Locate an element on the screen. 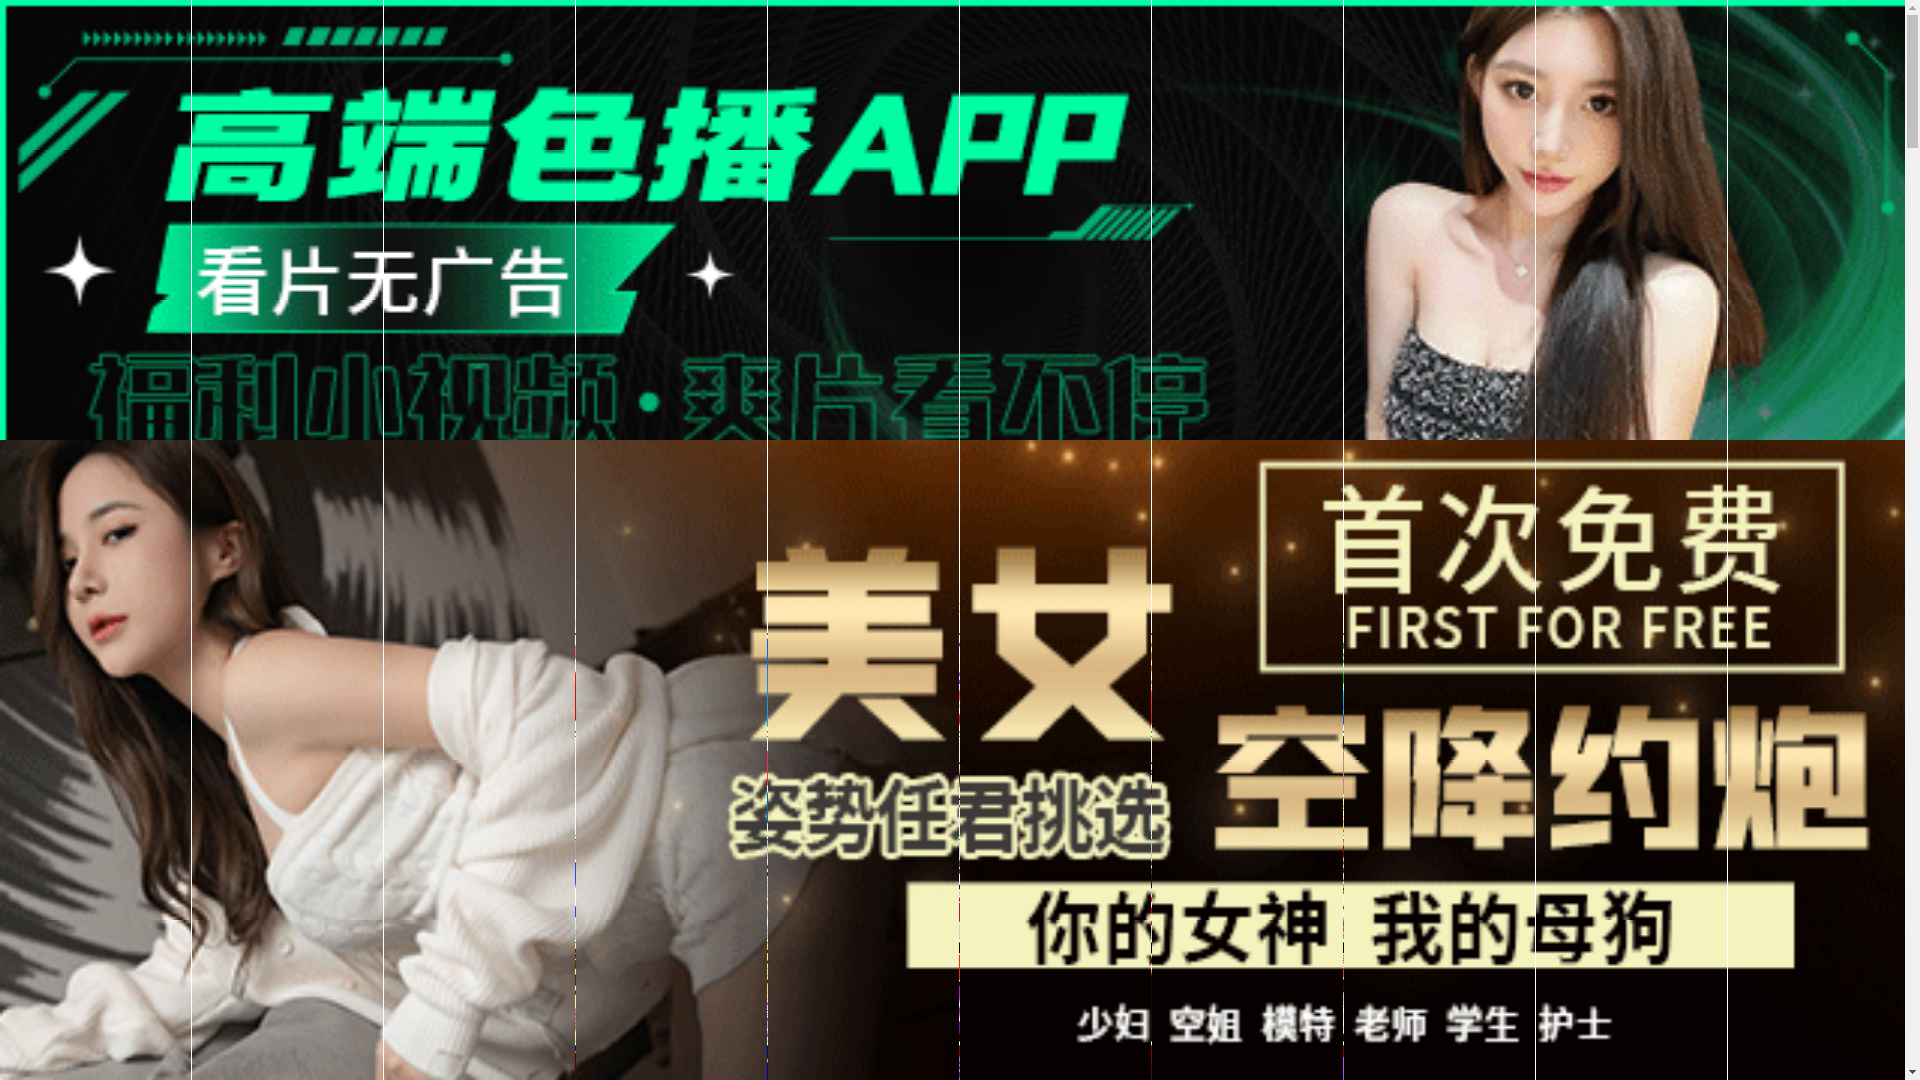 The image size is (1920, 1080). | is located at coordinates (1284, 622).